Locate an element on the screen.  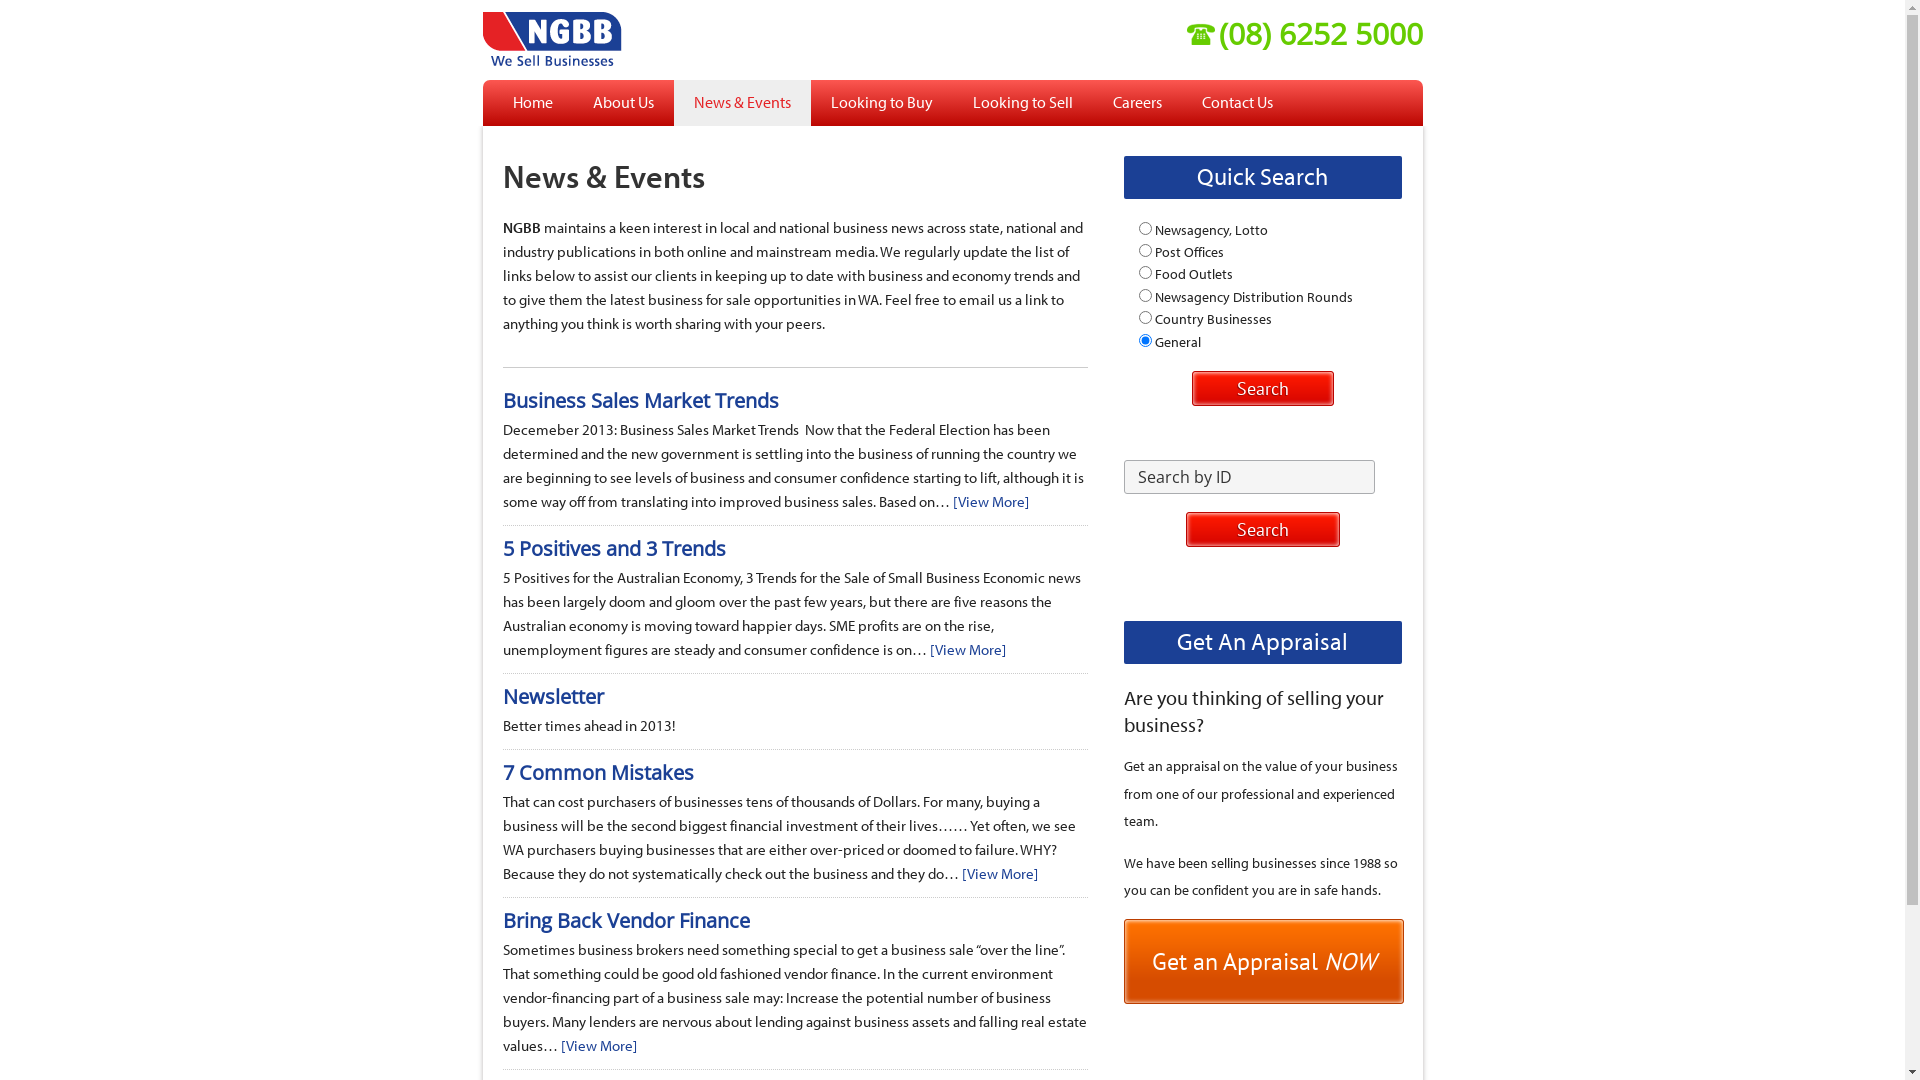
[View More] is located at coordinates (598, 1046).